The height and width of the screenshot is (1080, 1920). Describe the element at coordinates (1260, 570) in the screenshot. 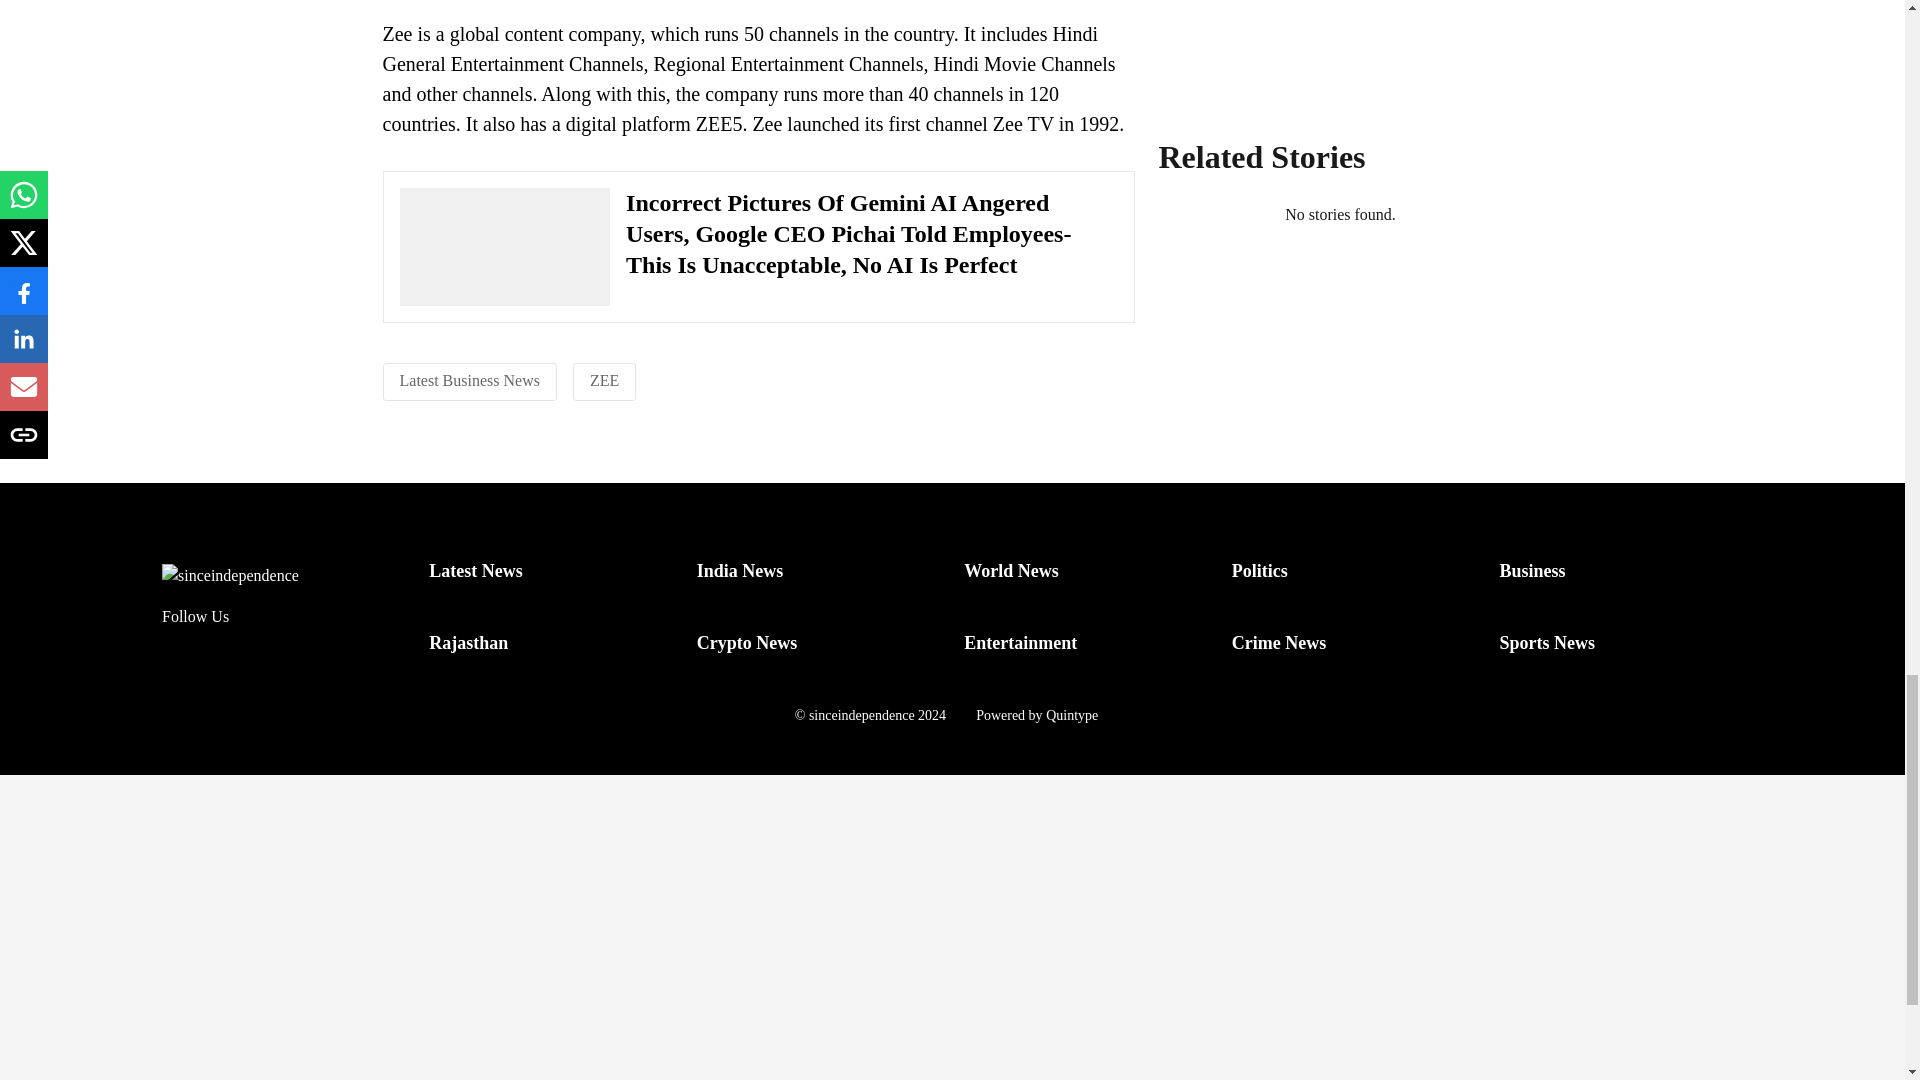

I see `Politics` at that location.